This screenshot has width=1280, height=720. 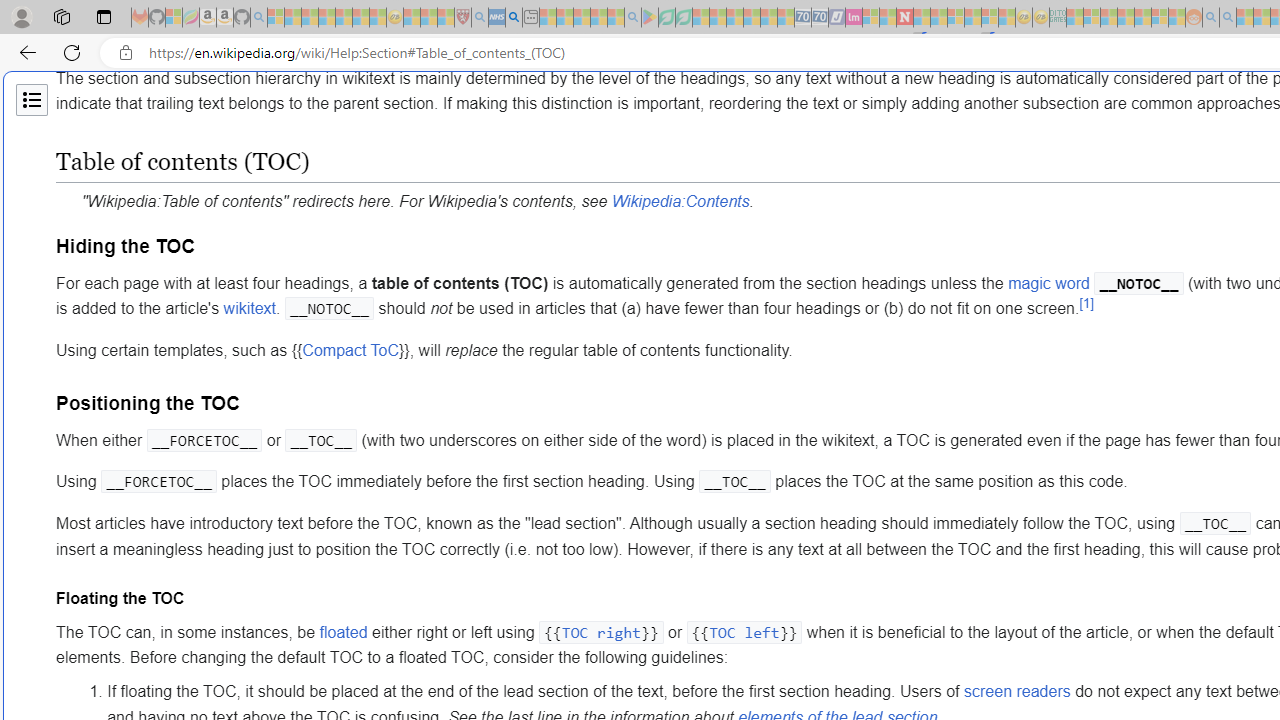 What do you see at coordinates (1049, 283) in the screenshot?
I see `magic word` at bounding box center [1049, 283].